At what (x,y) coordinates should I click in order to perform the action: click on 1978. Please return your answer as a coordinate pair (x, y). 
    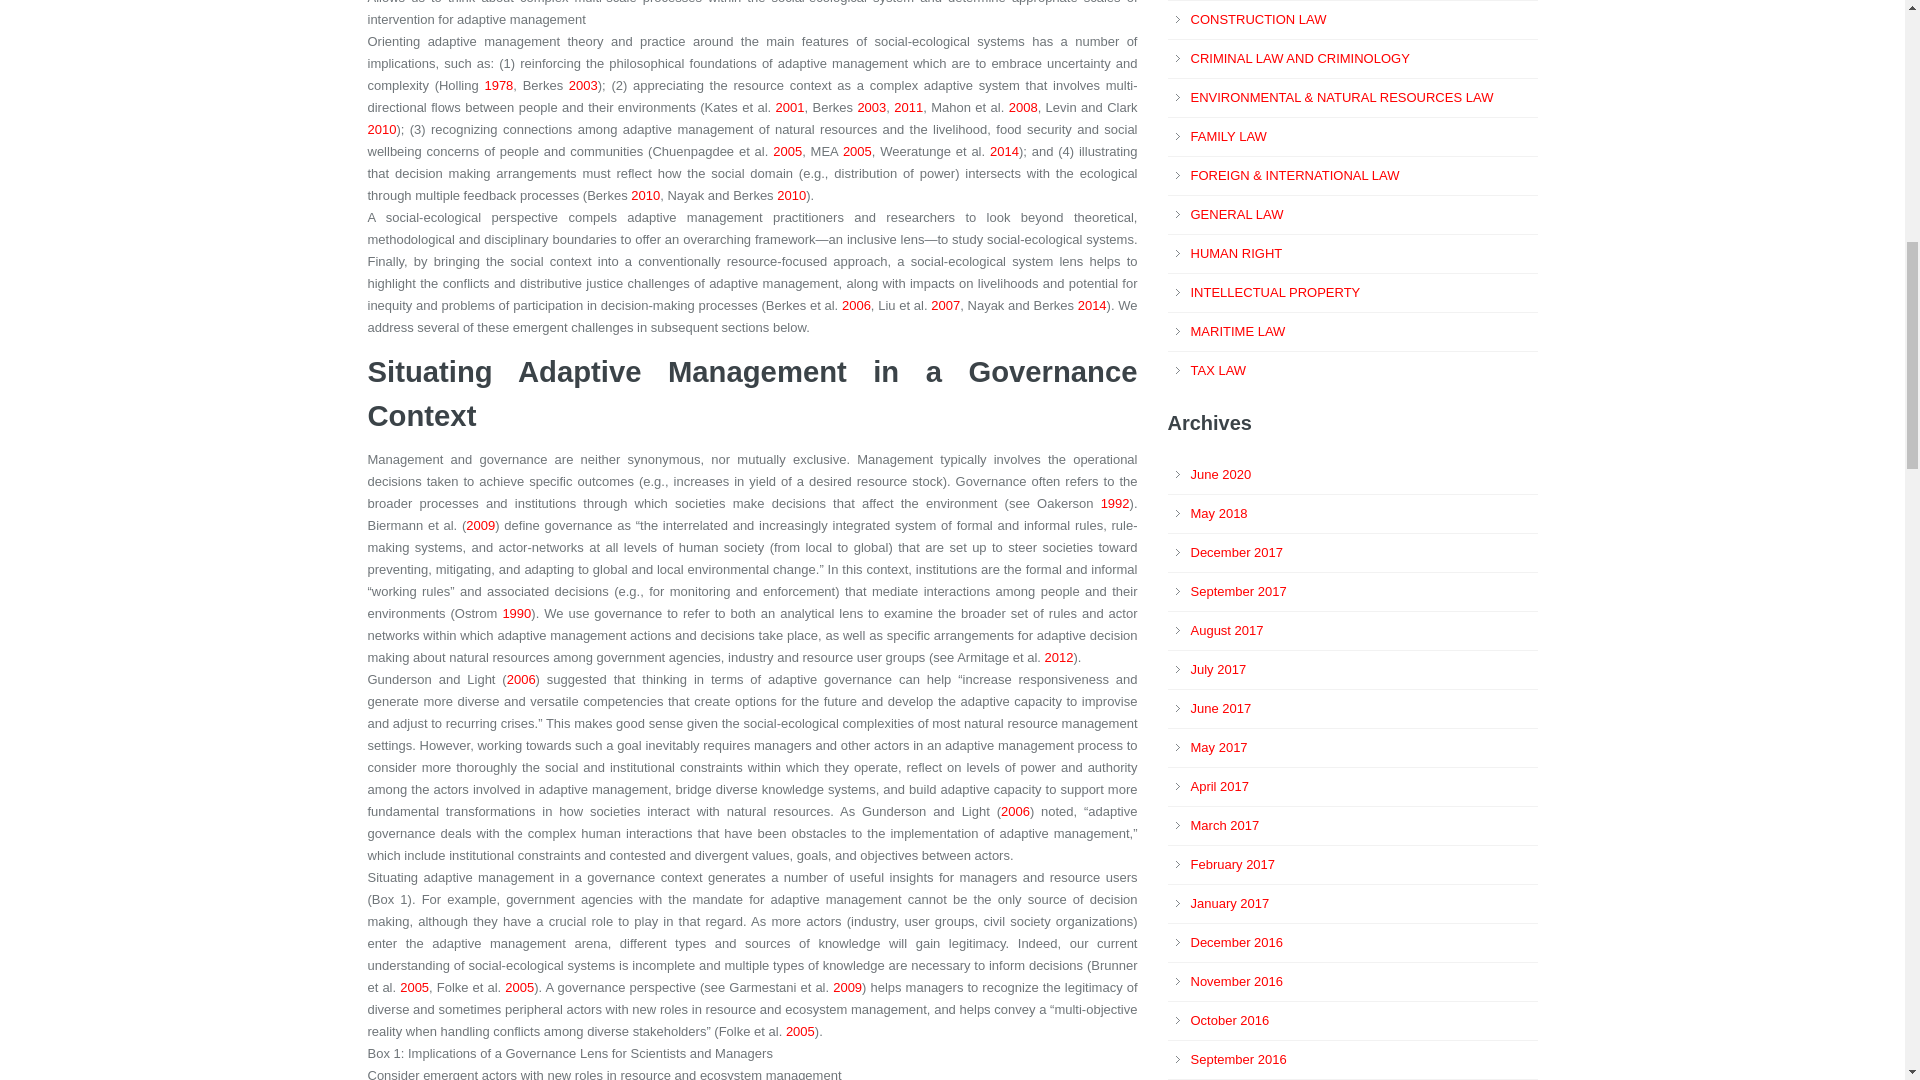
    Looking at the image, I should click on (498, 84).